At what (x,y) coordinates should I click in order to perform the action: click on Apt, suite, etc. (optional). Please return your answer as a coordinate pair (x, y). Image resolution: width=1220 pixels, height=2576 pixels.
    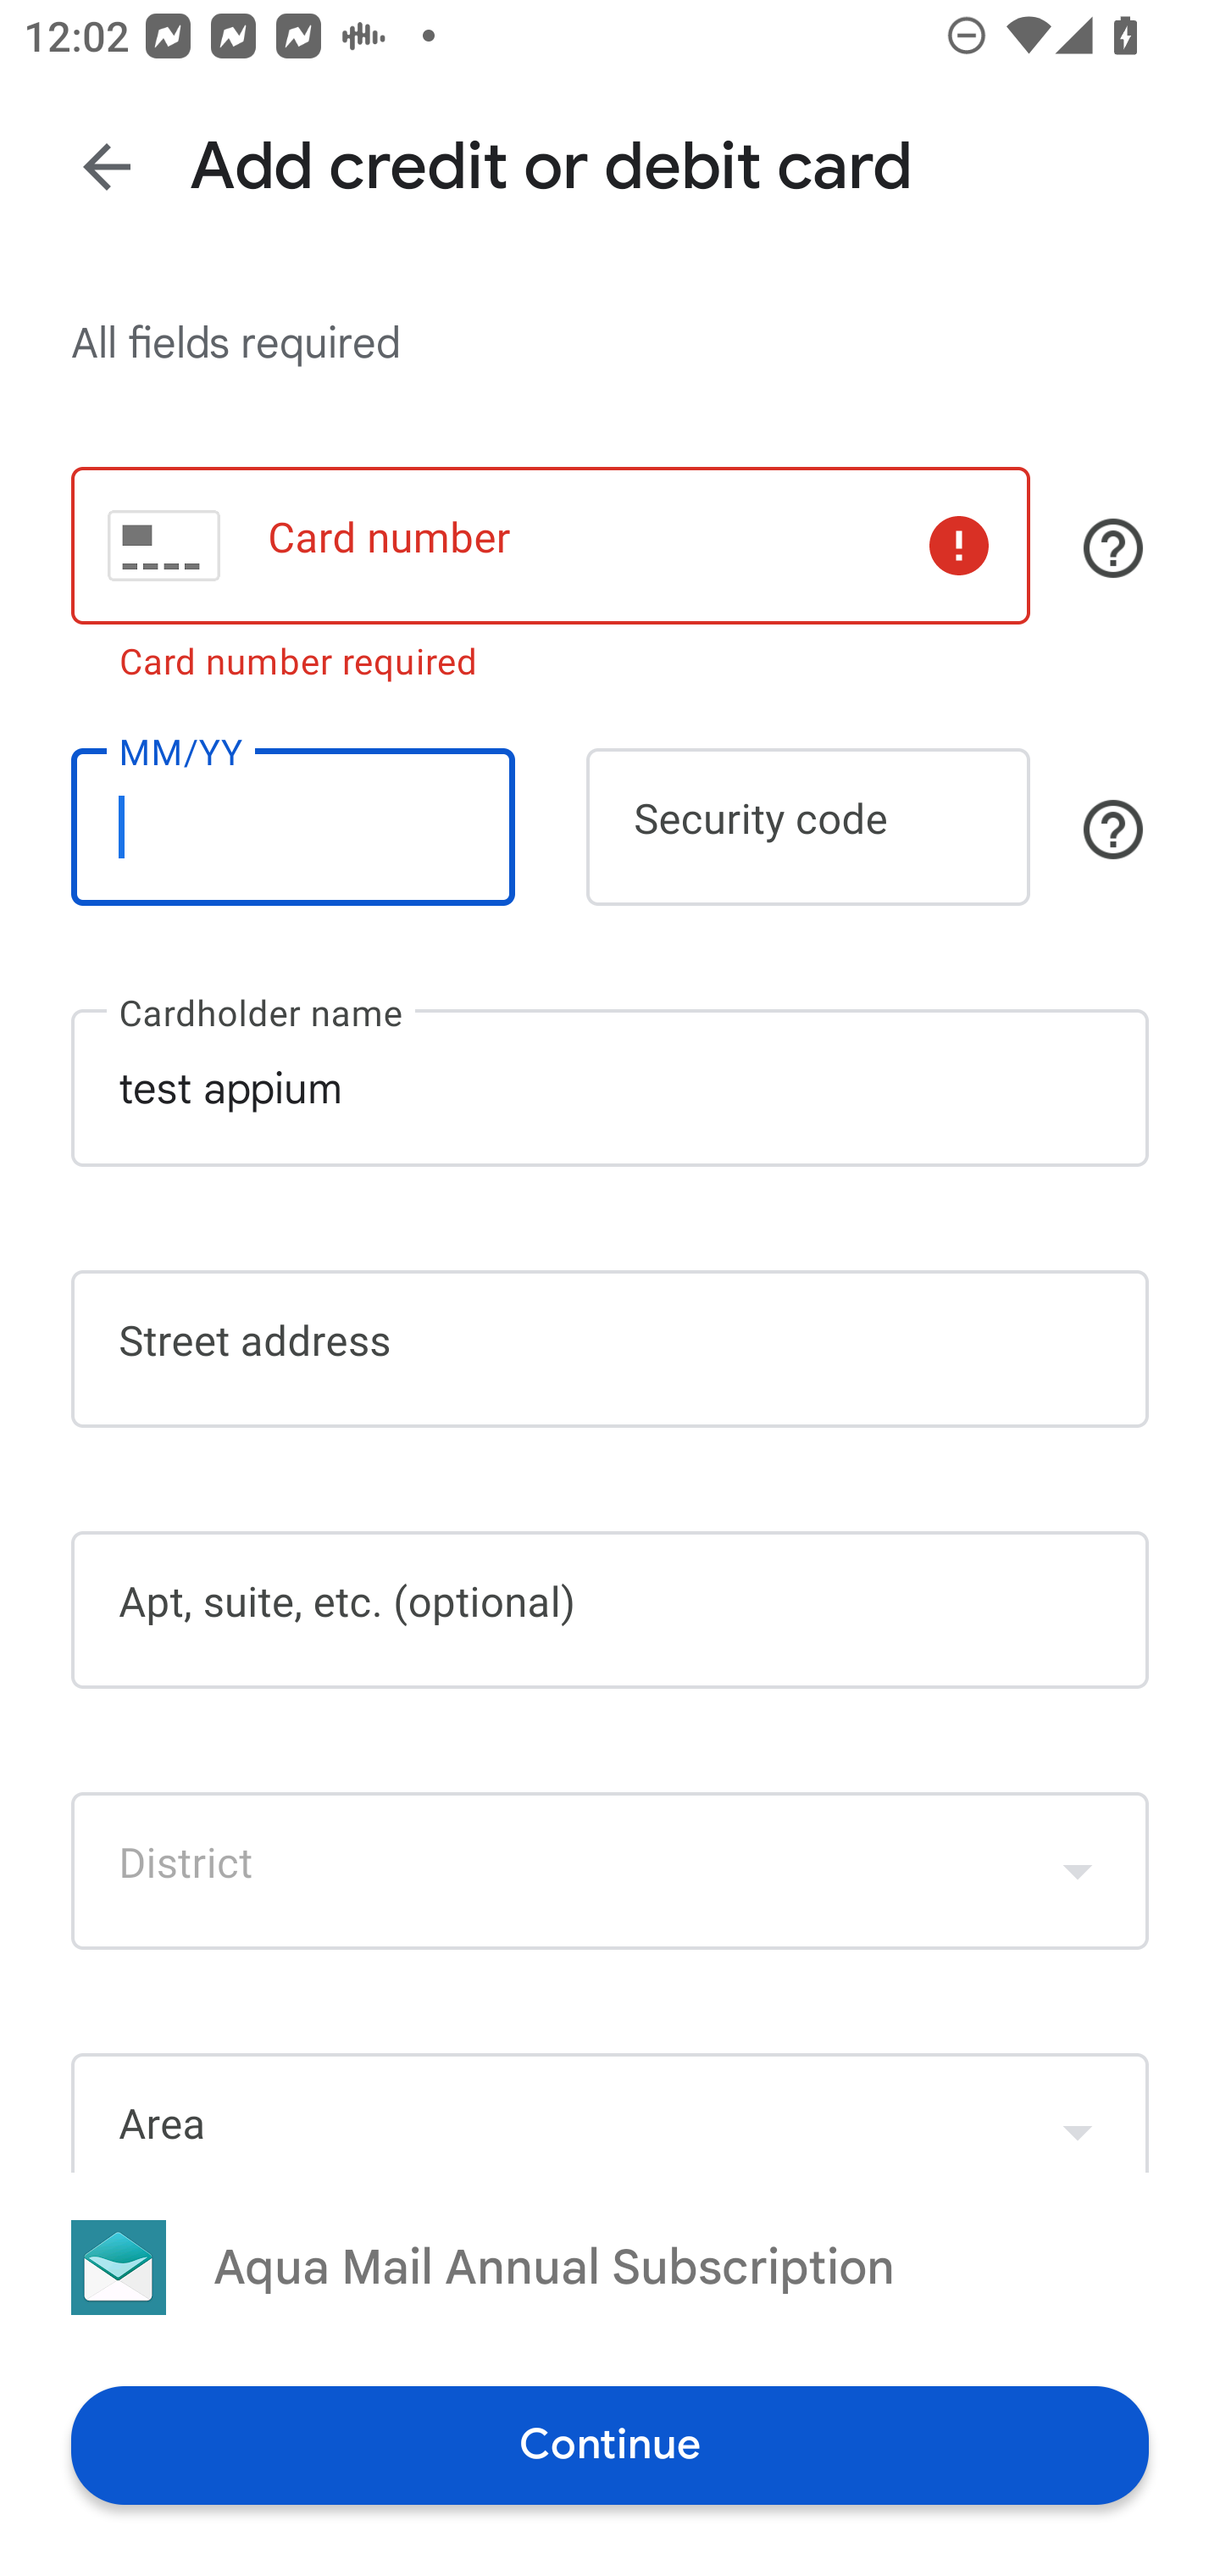
    Looking at the image, I should click on (610, 1610).